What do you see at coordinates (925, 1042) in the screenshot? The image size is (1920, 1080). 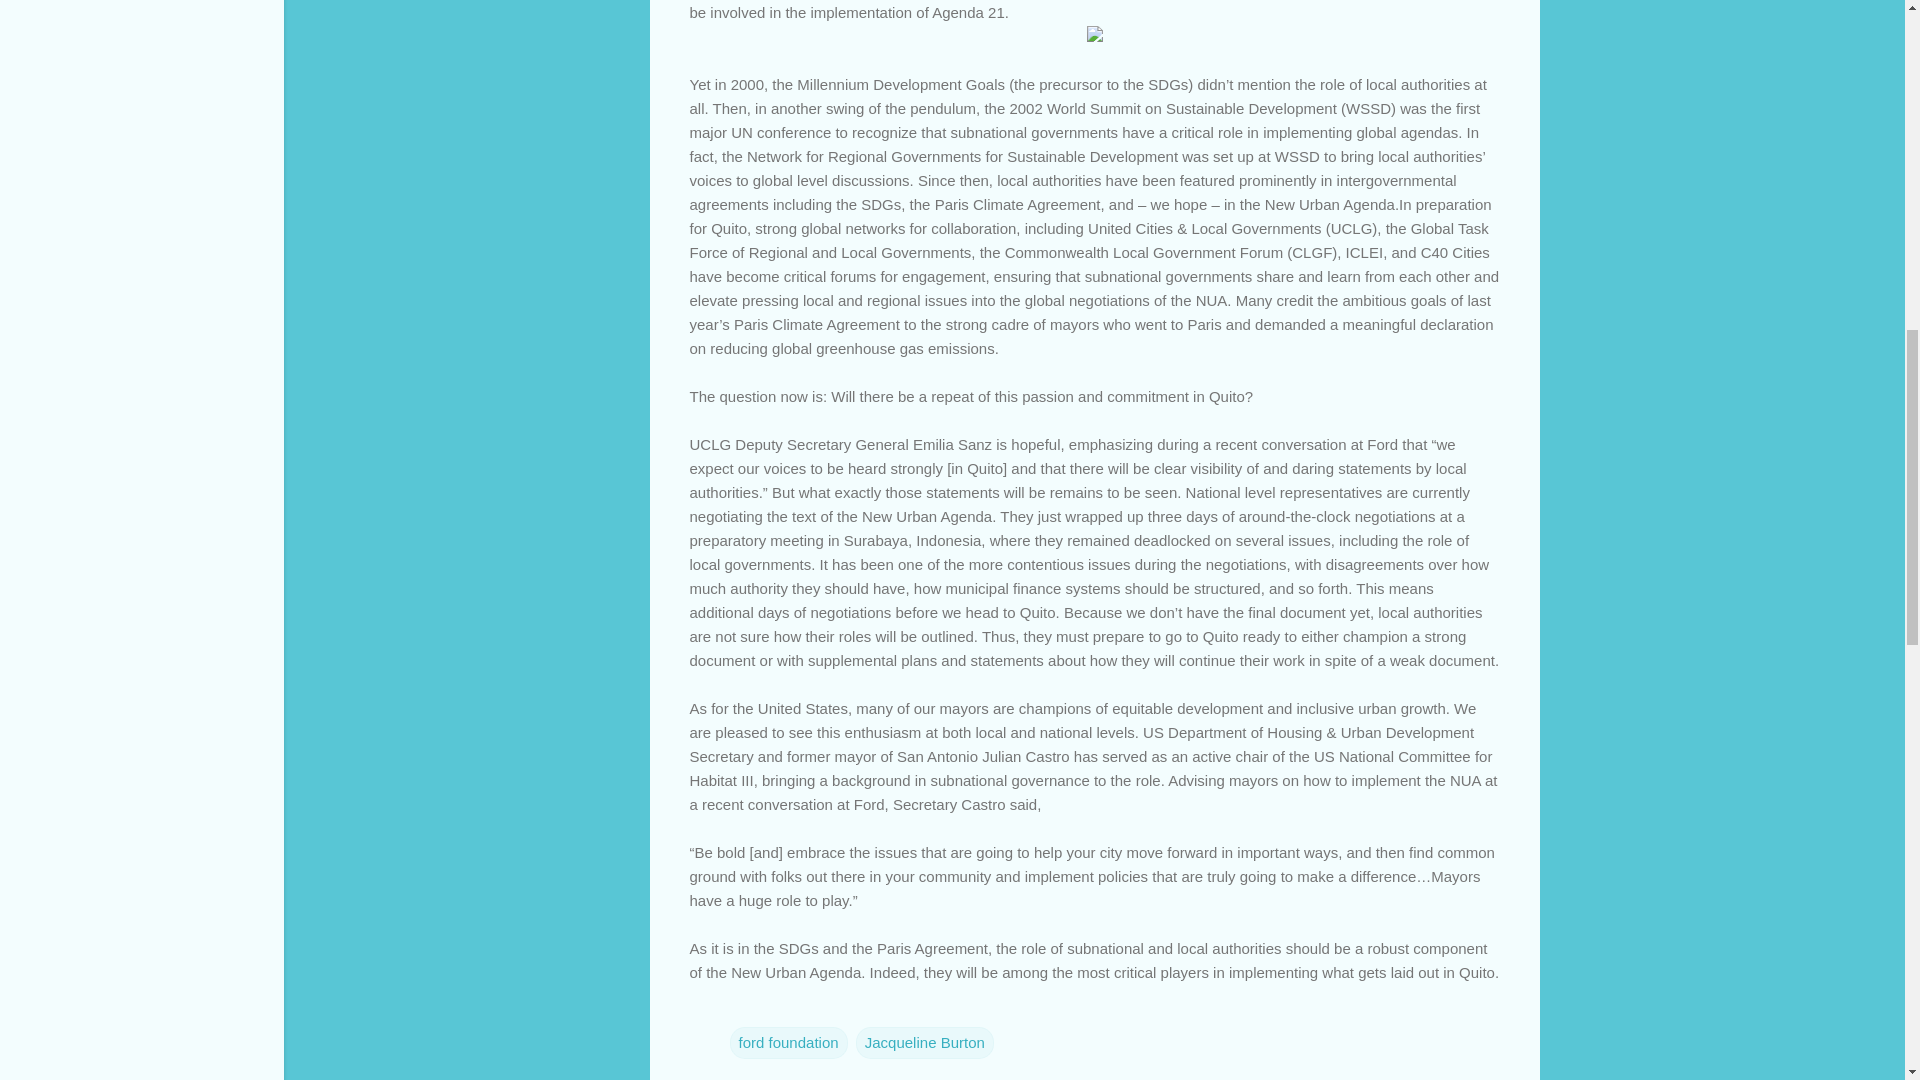 I see `Jacqueline Burton` at bounding box center [925, 1042].